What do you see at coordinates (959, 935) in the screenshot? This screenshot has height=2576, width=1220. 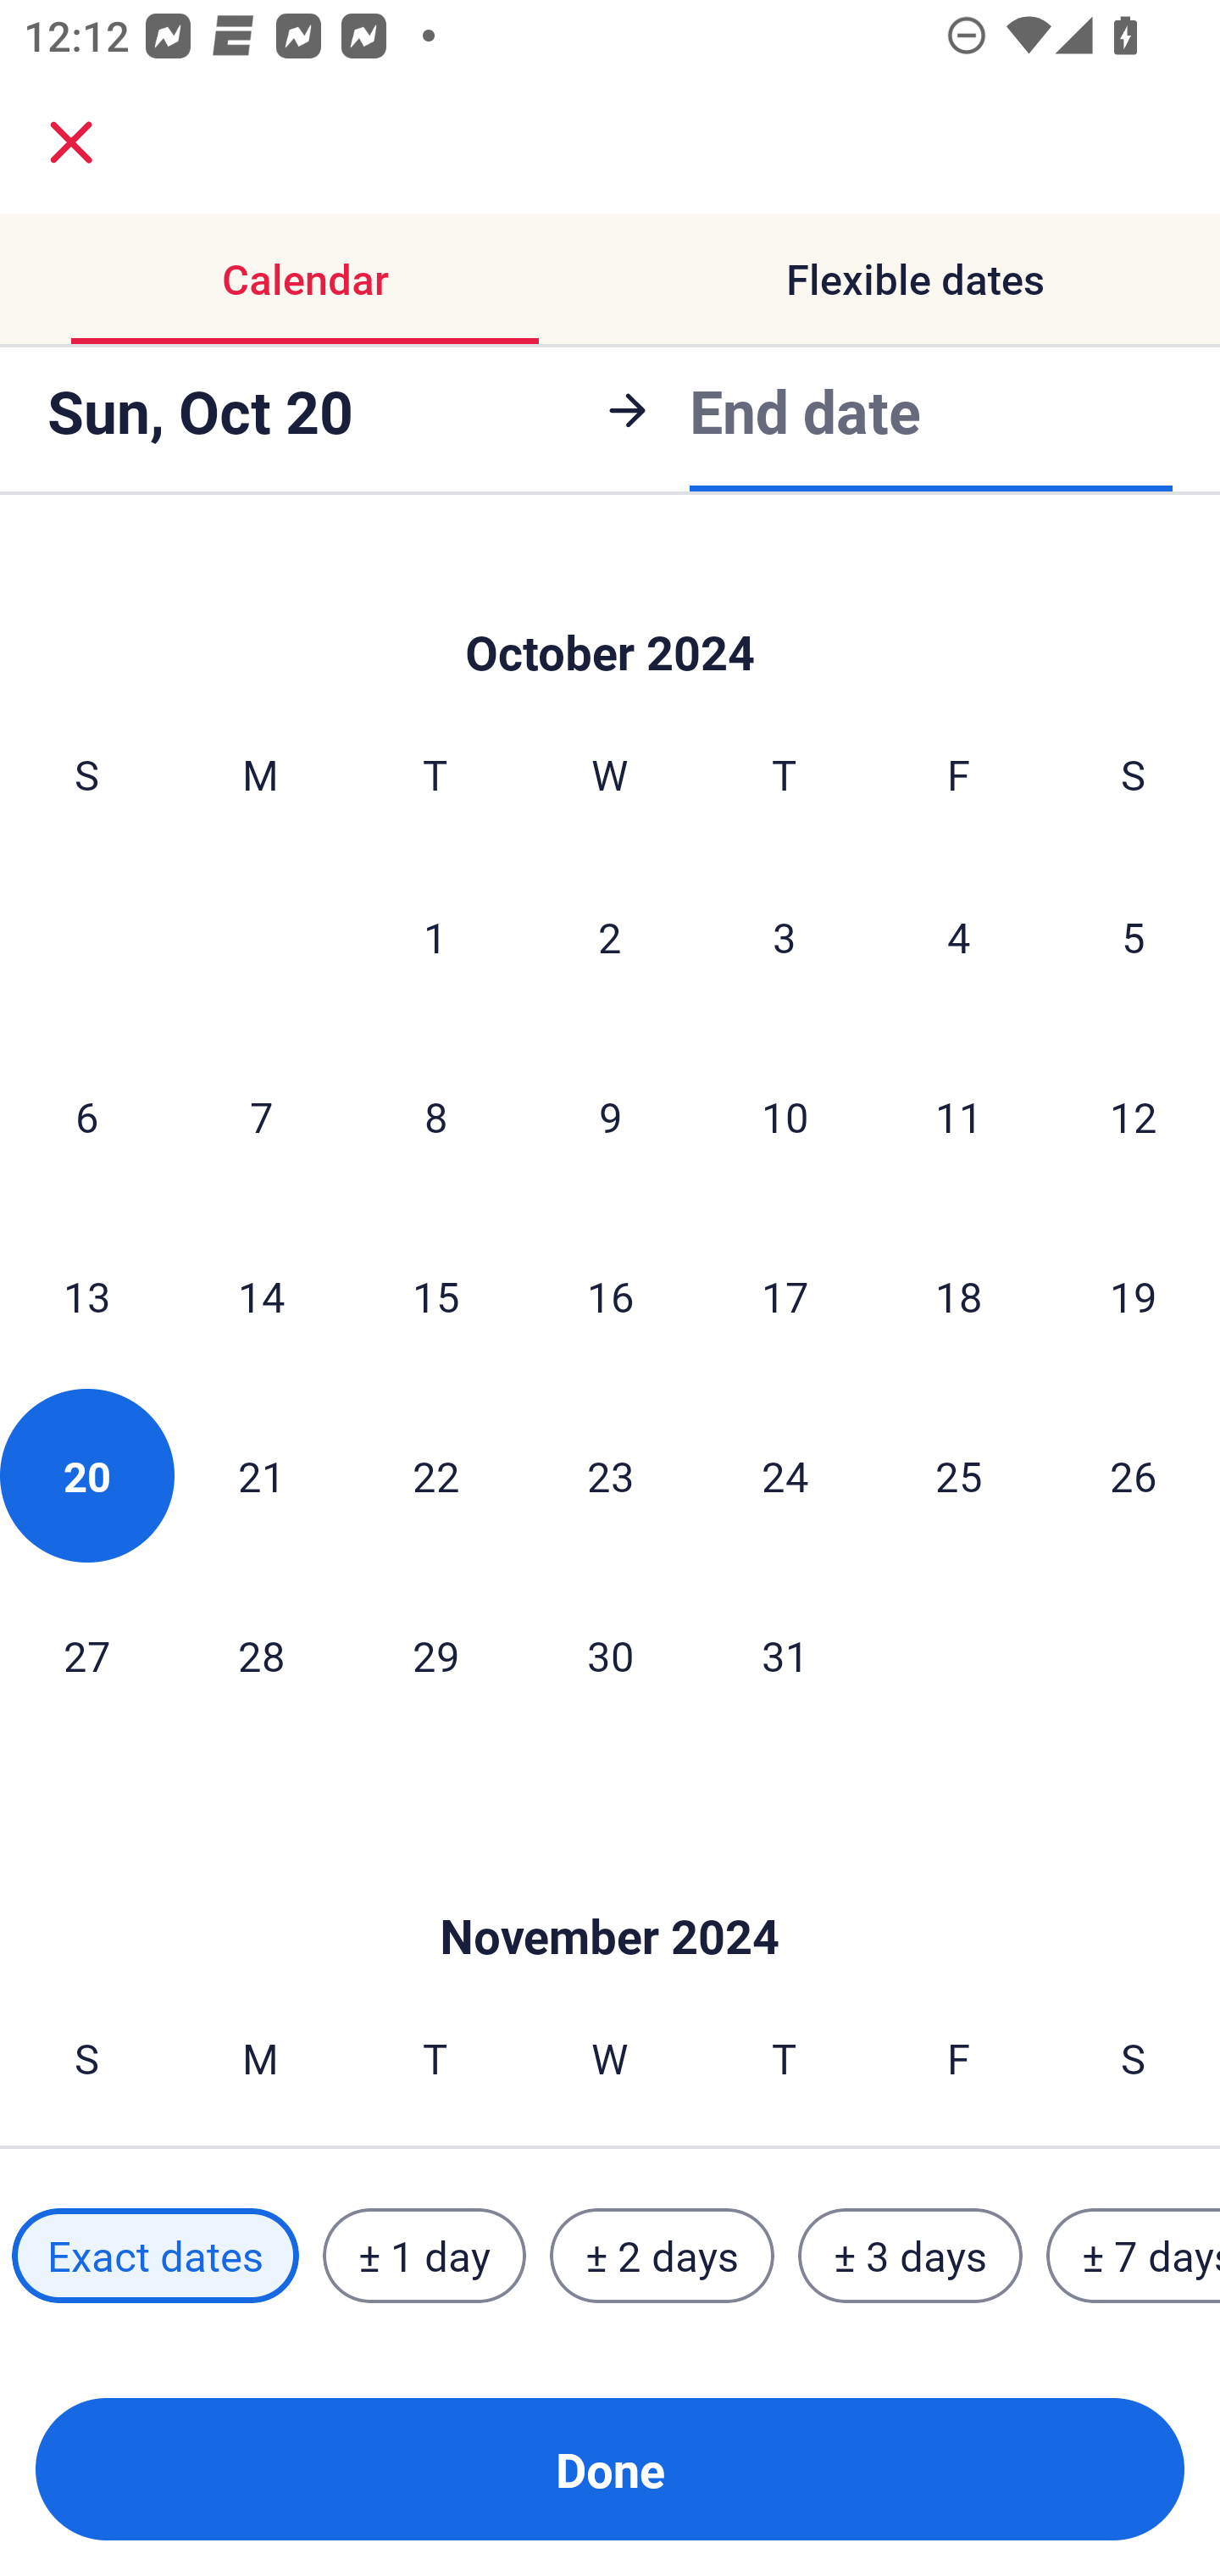 I see `4 Friday, October 4, 2024` at bounding box center [959, 935].